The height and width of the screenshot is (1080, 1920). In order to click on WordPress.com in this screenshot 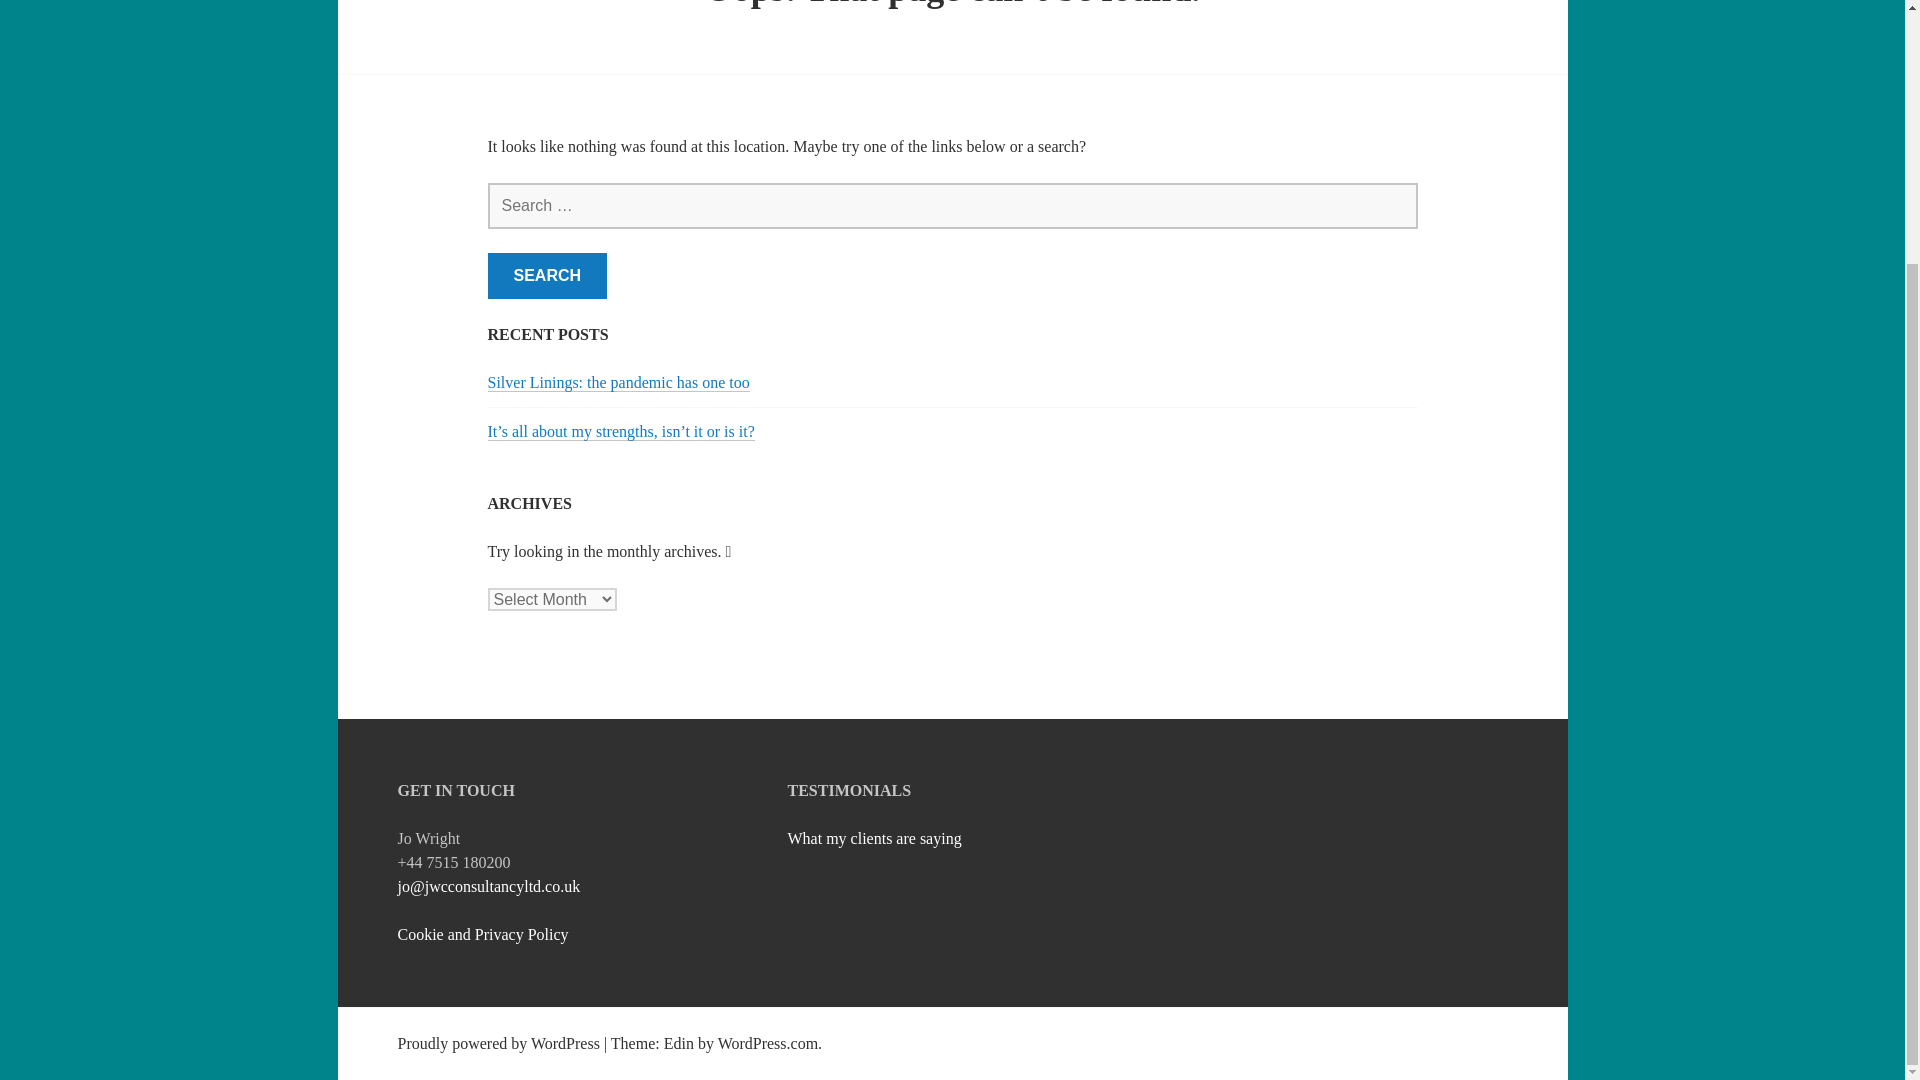, I will do `click(768, 1042)`.